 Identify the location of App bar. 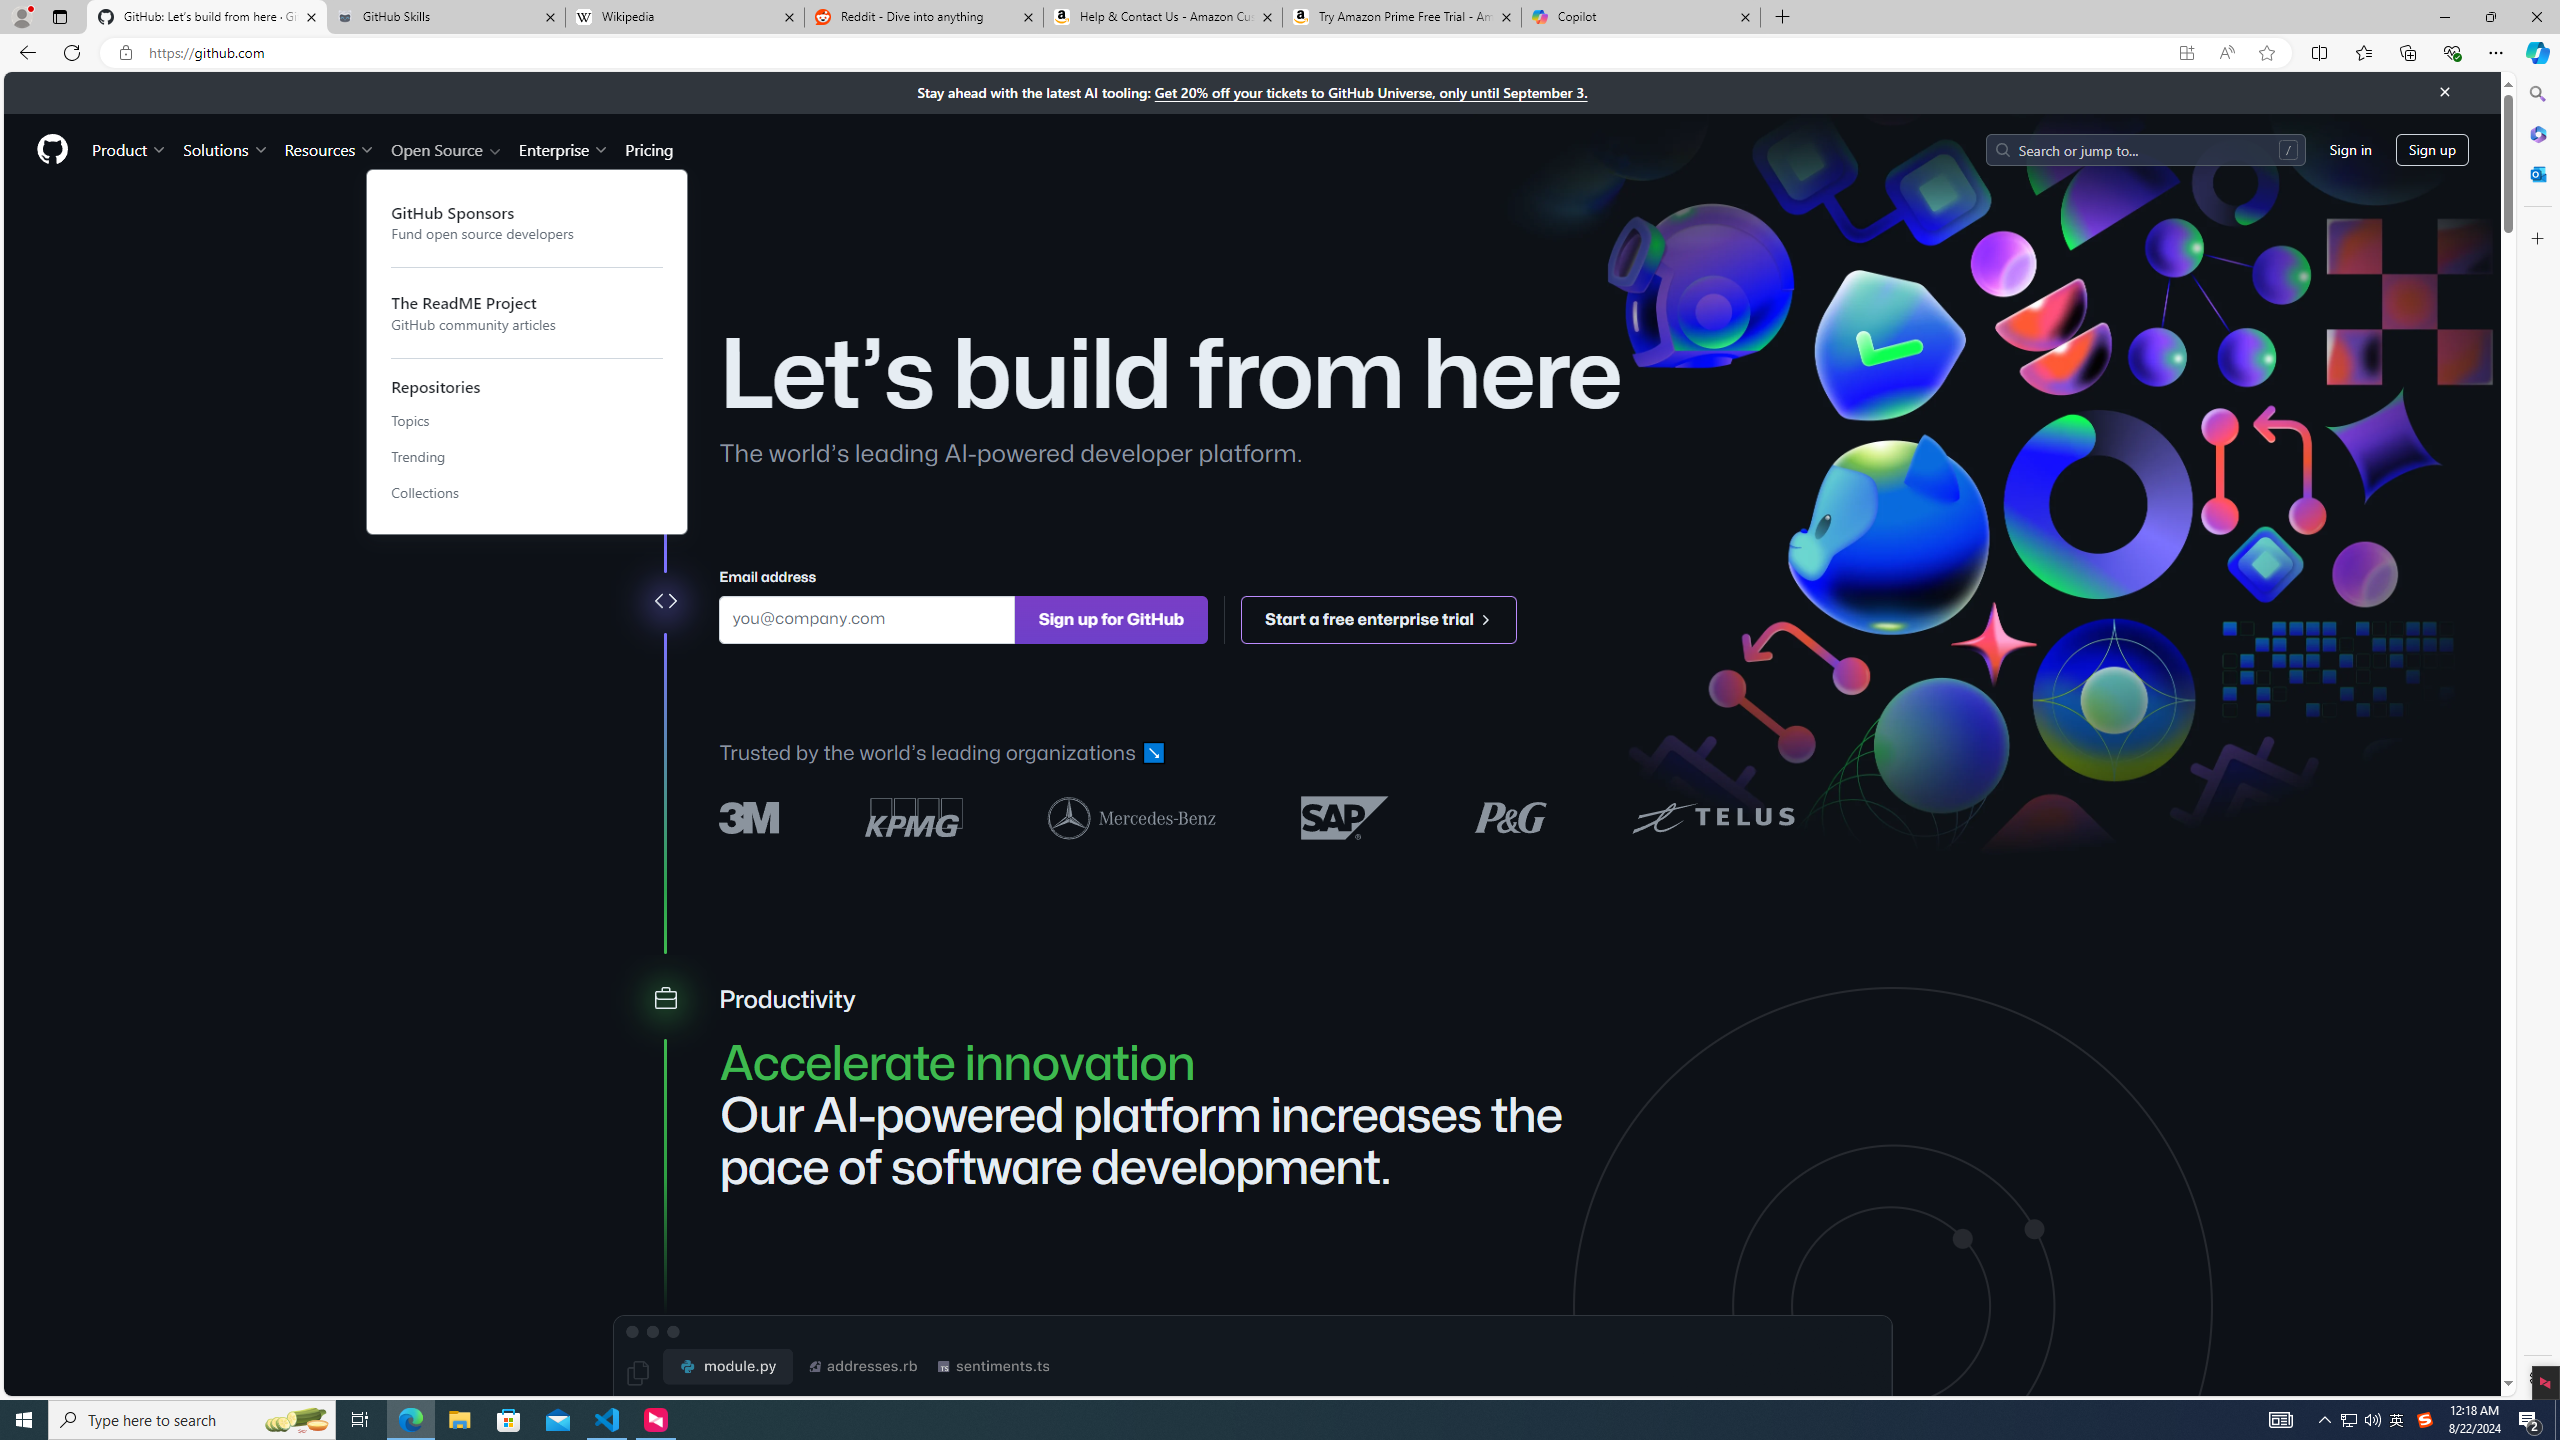
(1280, 53).